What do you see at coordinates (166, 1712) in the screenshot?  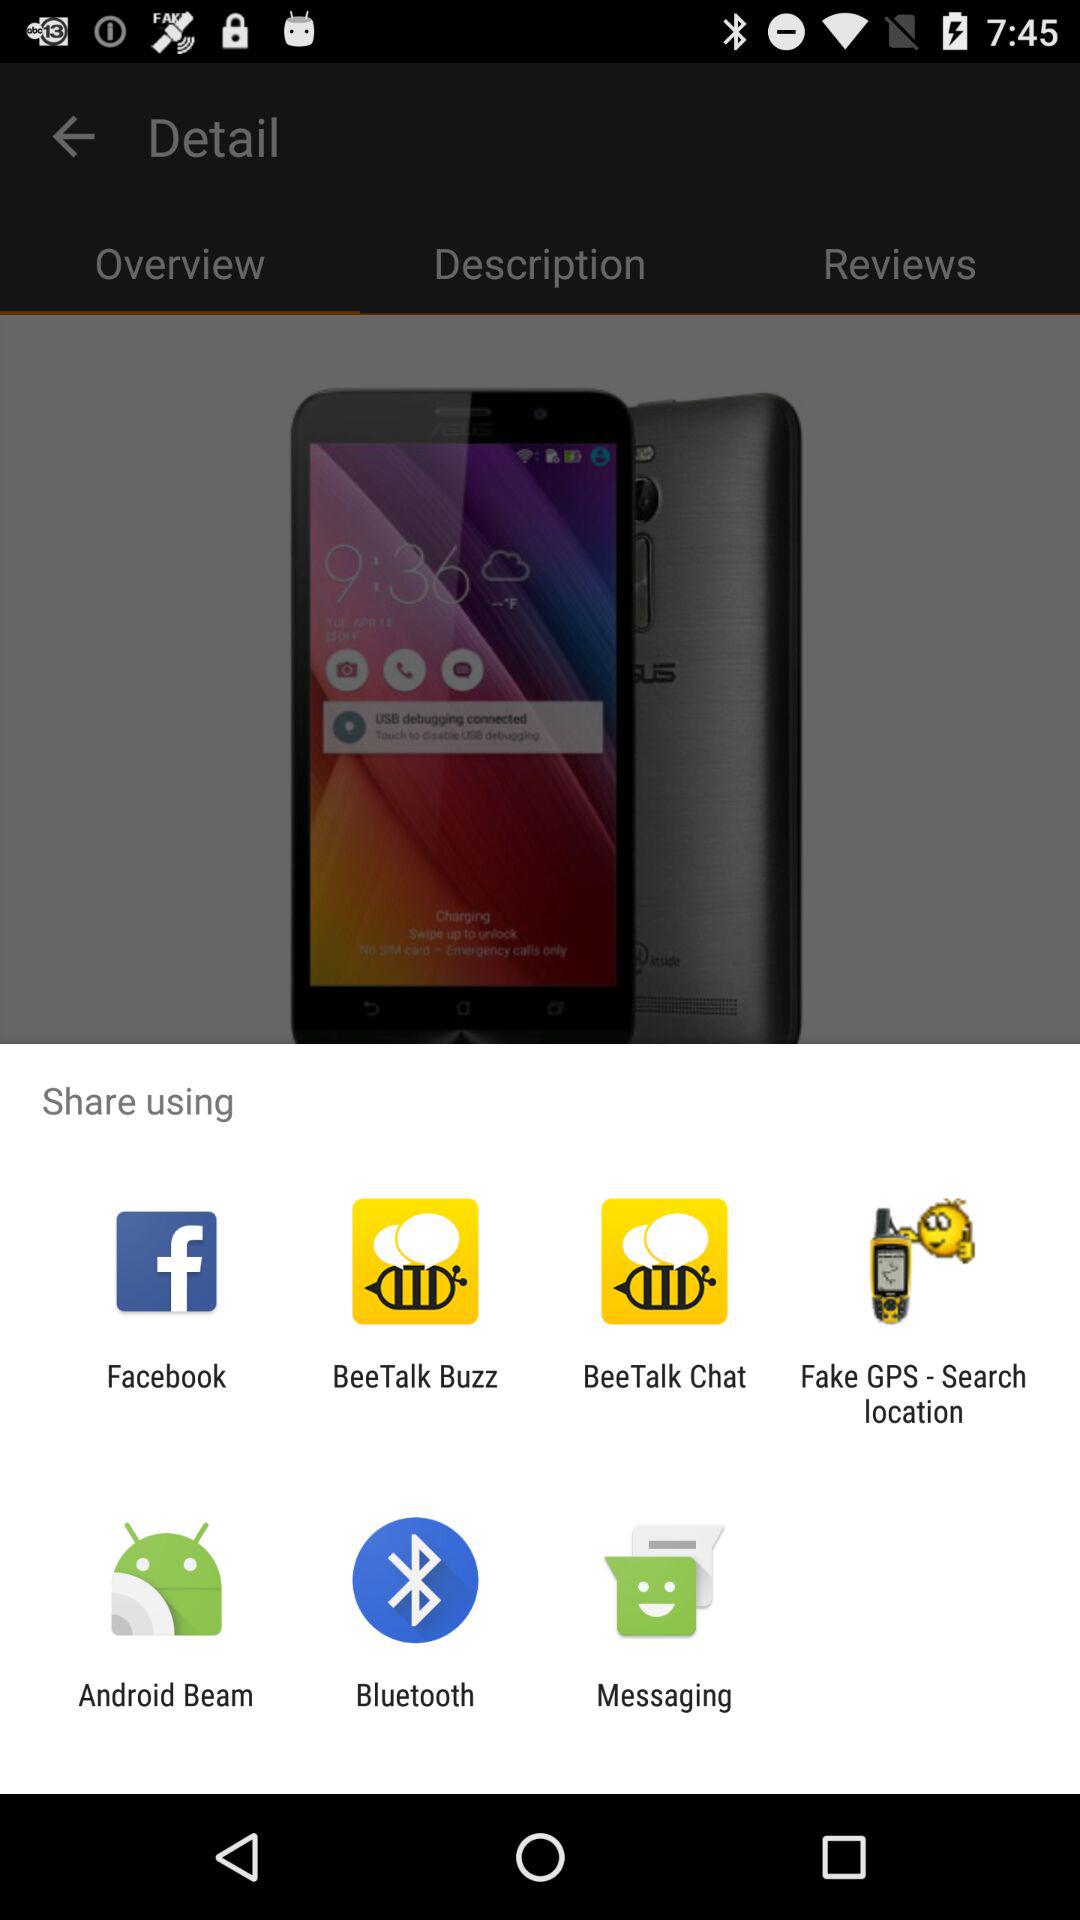 I see `tap the android beam` at bounding box center [166, 1712].